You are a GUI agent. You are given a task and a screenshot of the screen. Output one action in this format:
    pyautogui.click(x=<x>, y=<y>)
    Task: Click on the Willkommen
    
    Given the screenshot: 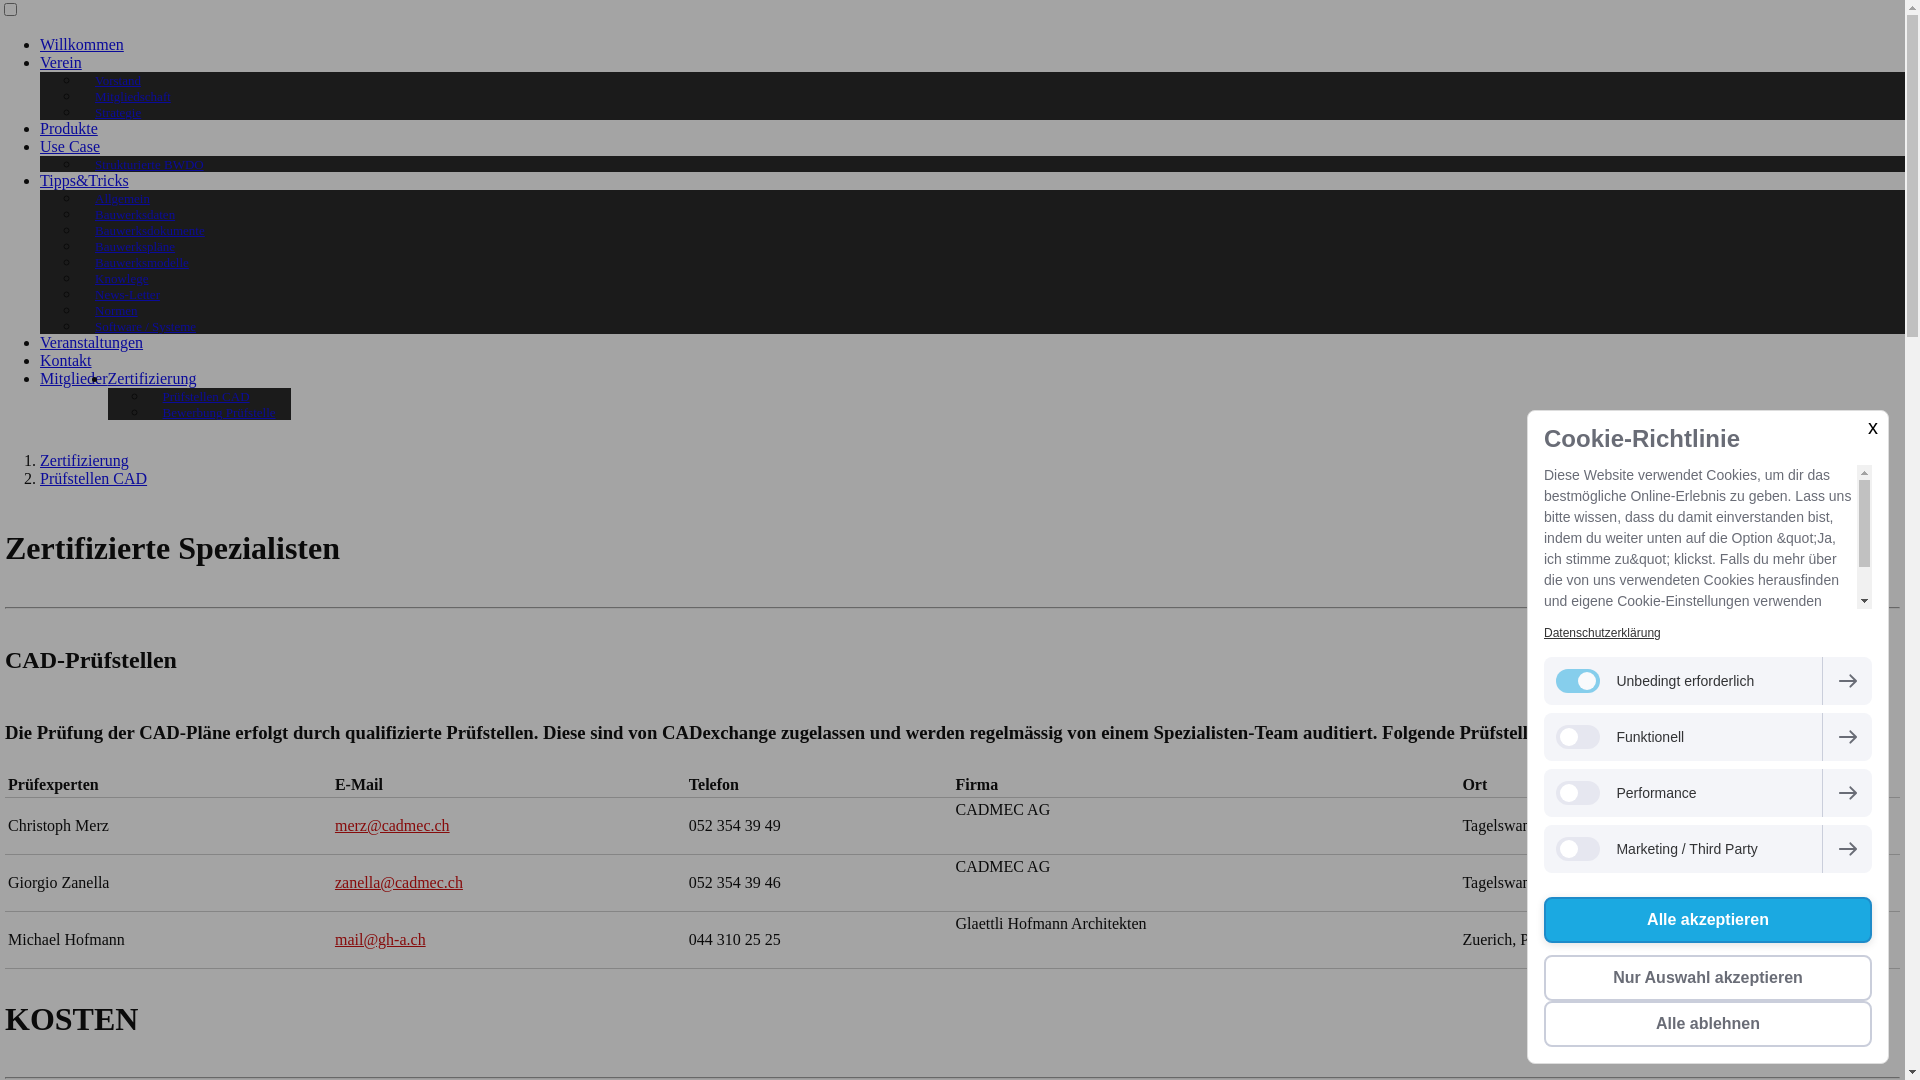 What is the action you would take?
    pyautogui.click(x=82, y=44)
    